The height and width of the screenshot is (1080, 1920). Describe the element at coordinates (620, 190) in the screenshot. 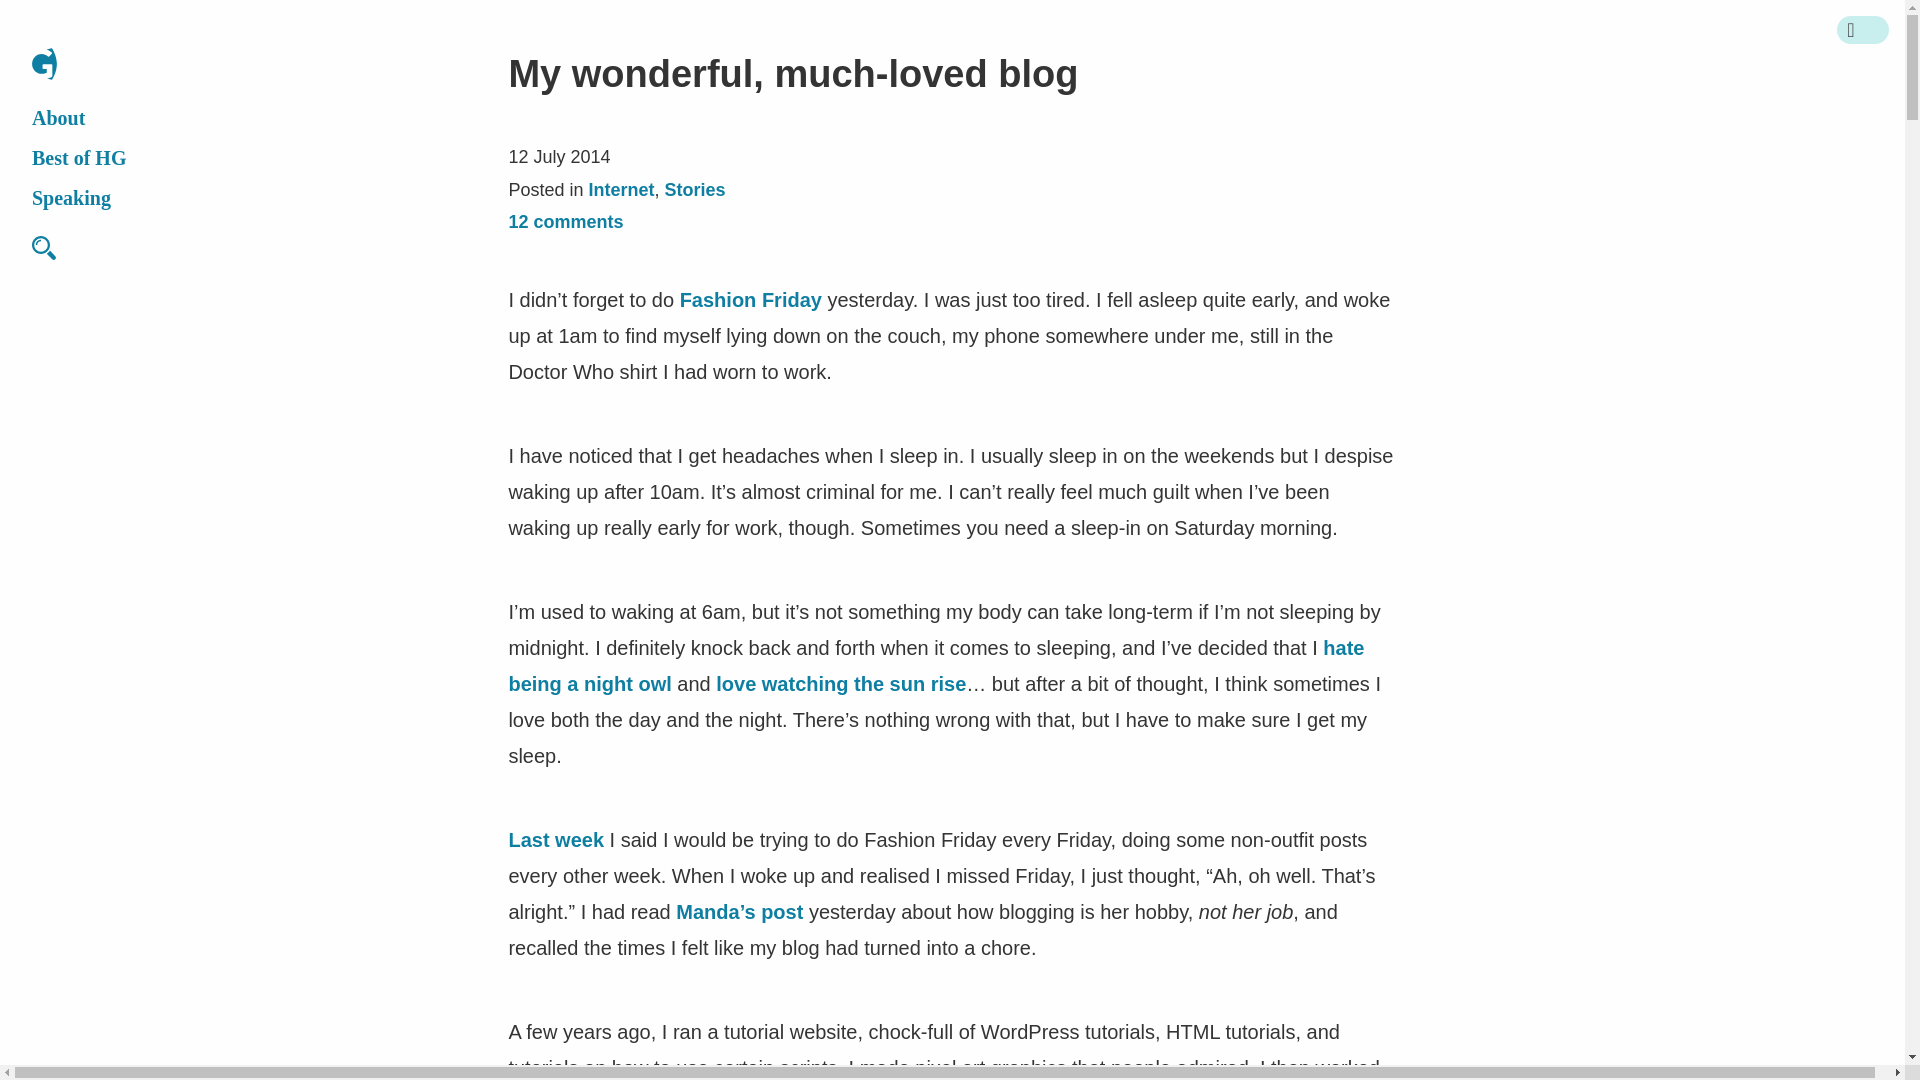

I see `Internet` at that location.